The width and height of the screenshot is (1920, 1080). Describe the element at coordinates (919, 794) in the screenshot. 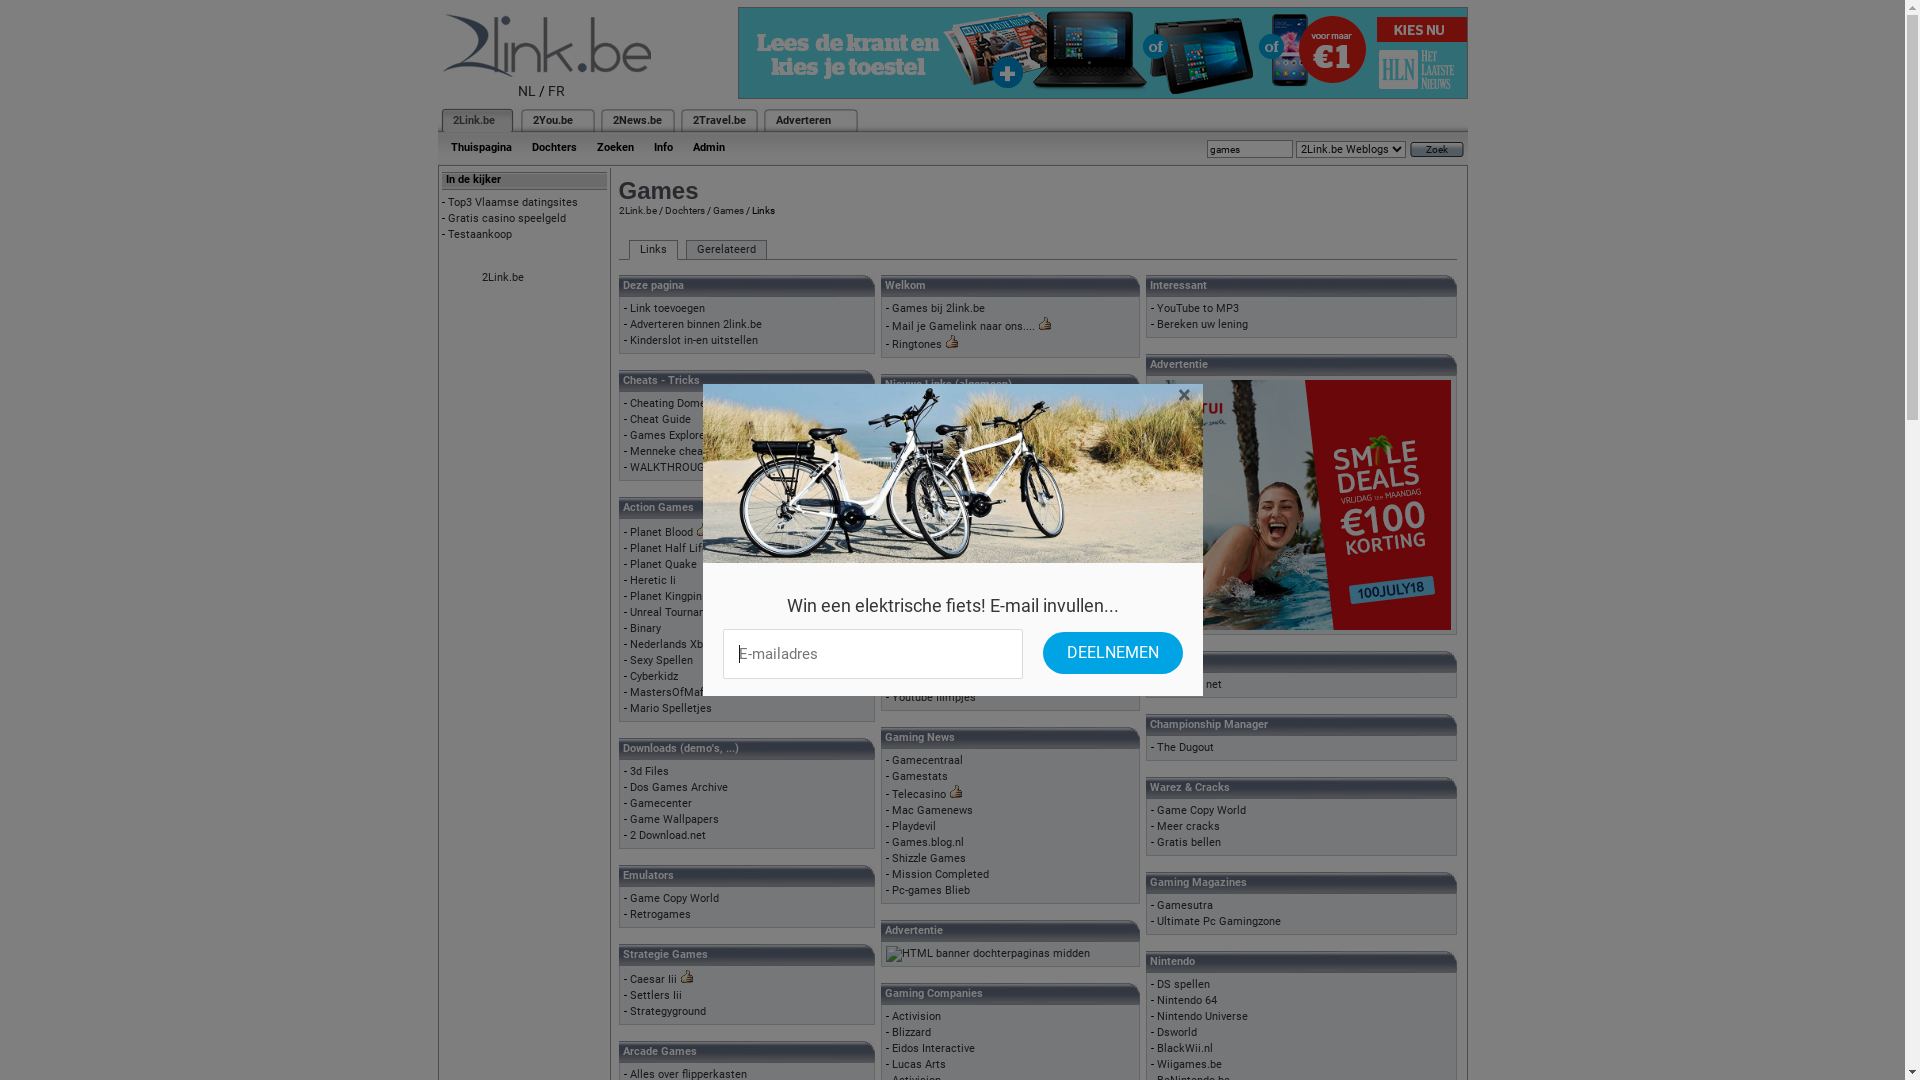

I see `Telecasino` at that location.